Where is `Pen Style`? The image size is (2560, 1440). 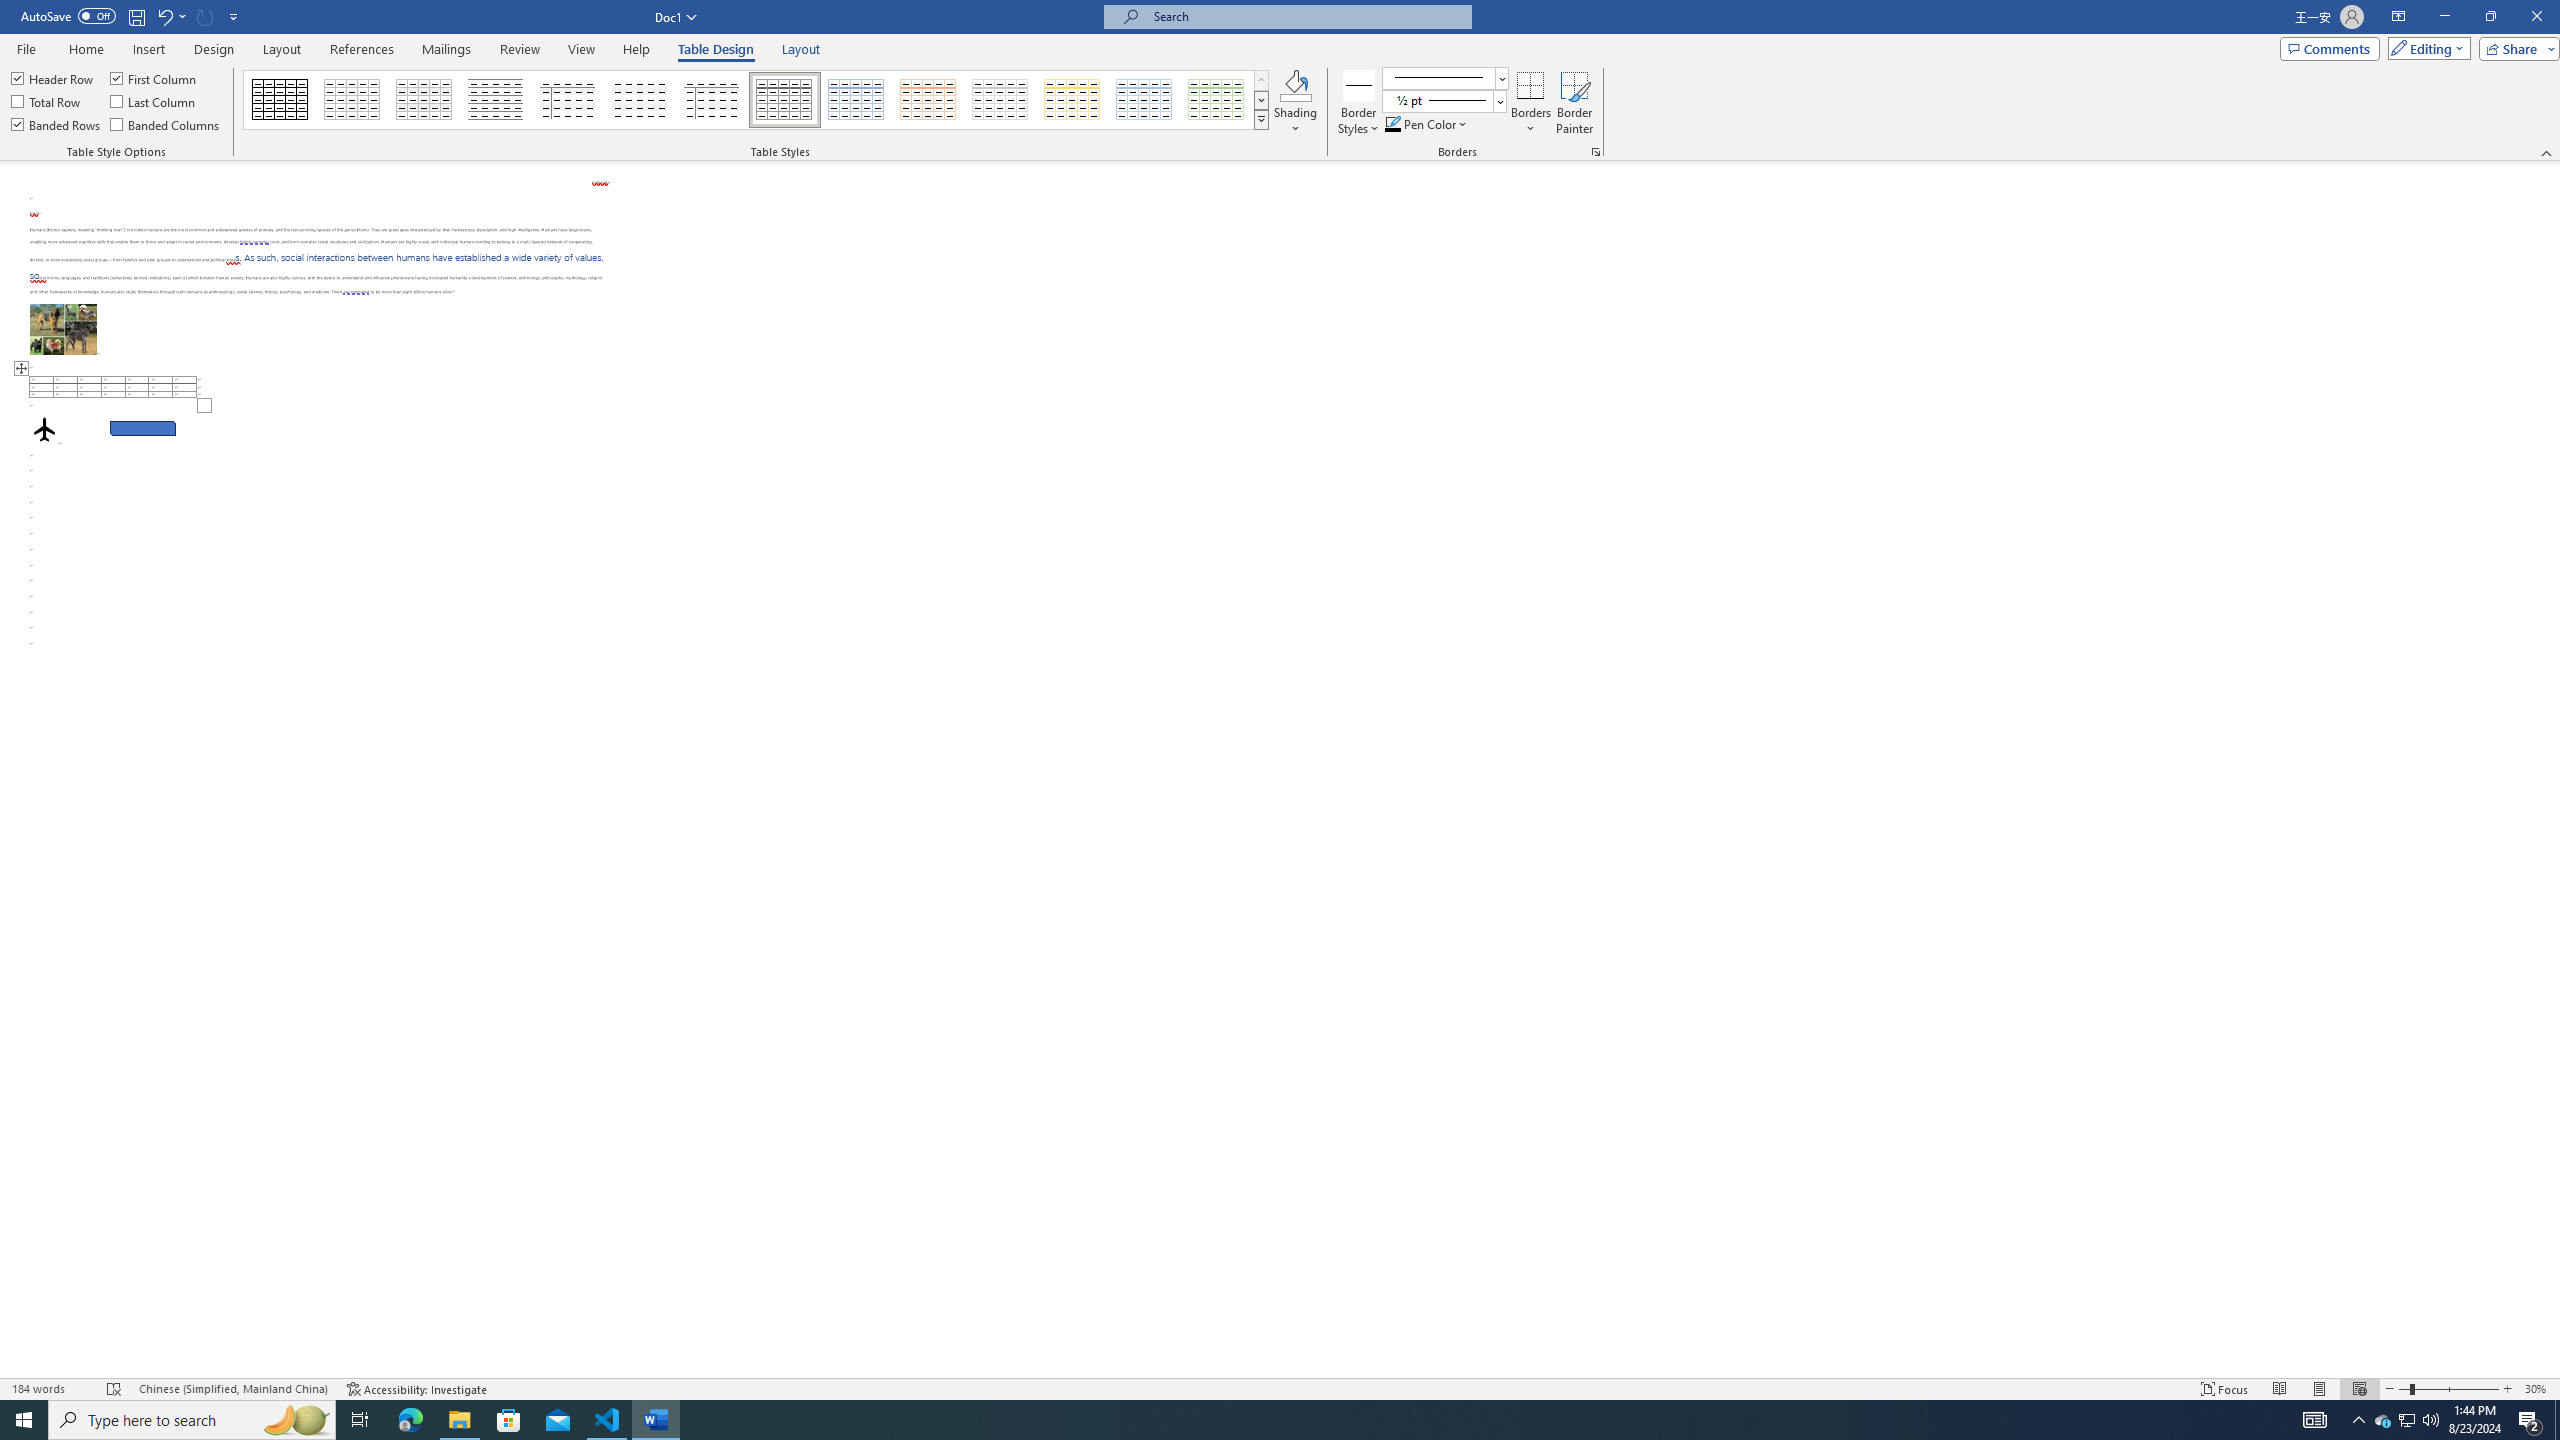 Pen Style is located at coordinates (1444, 78).